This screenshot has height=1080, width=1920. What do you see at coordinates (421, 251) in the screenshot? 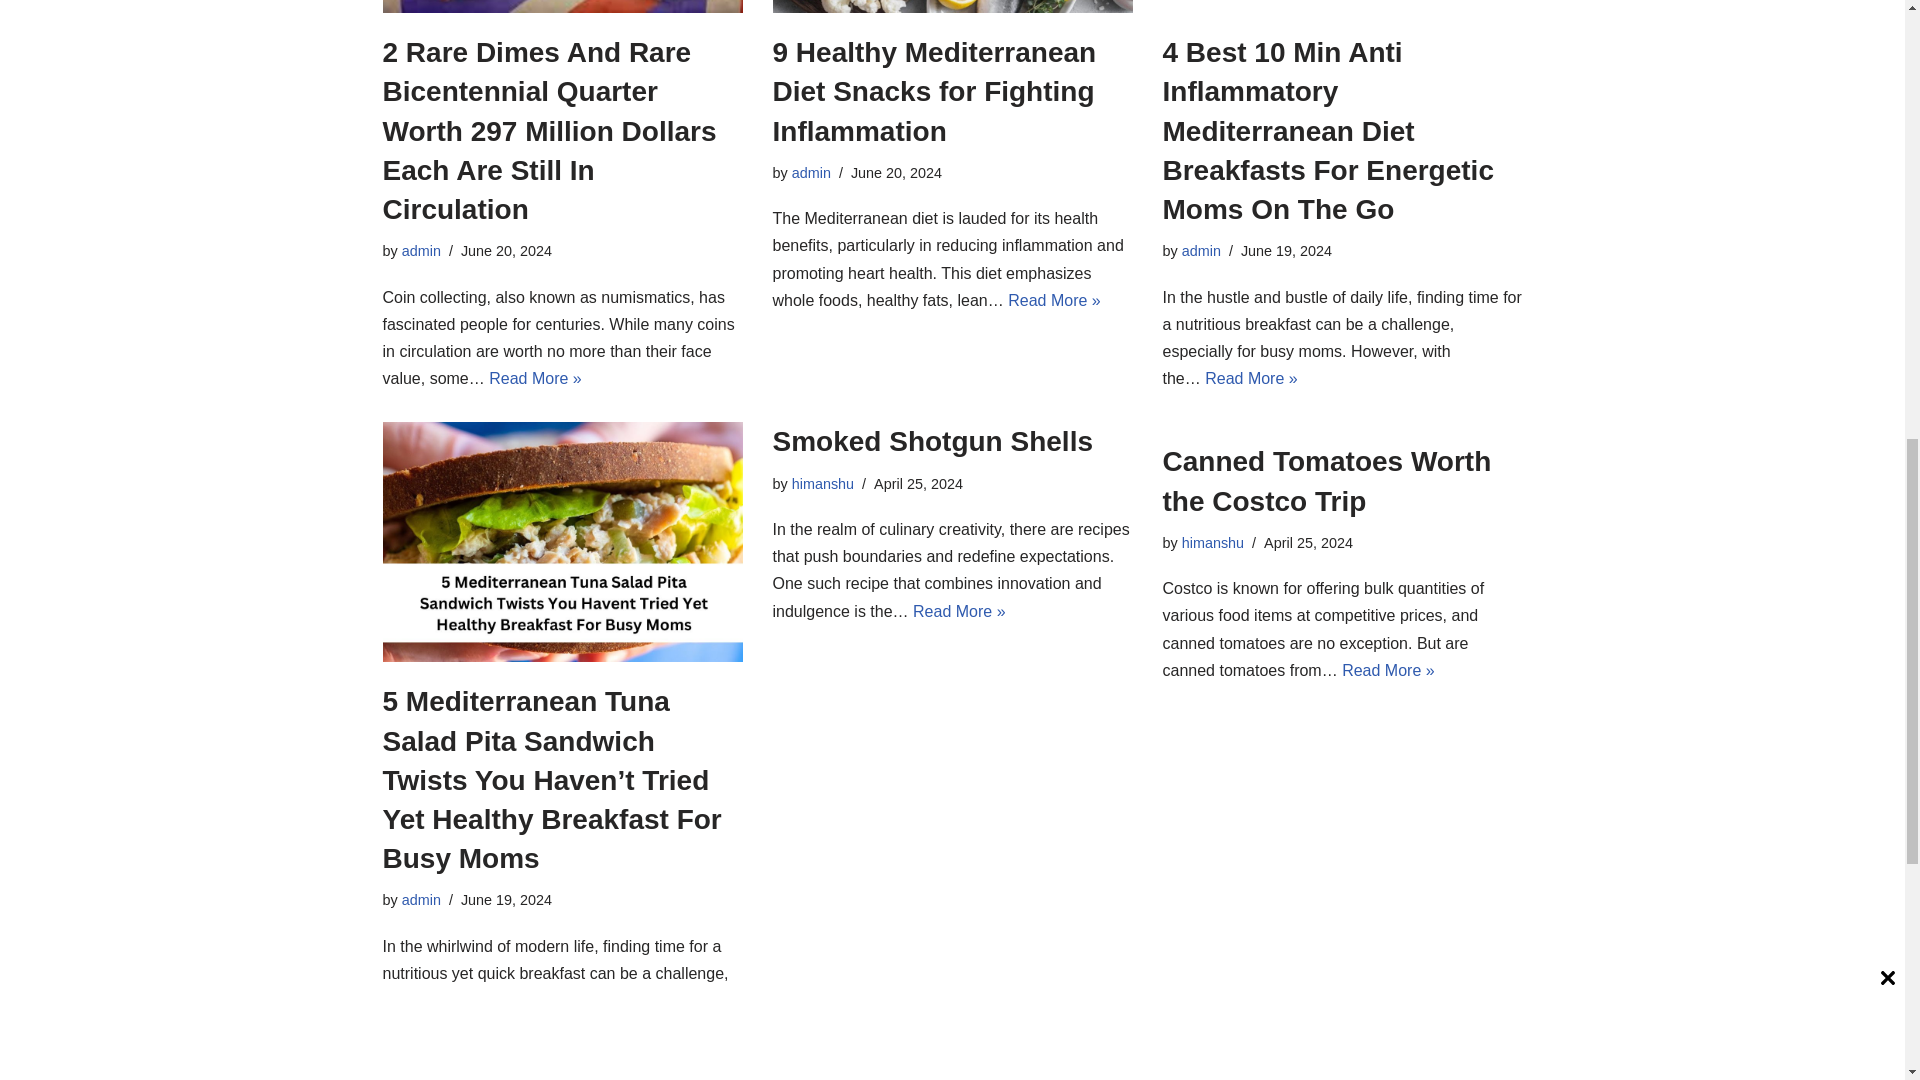
I see `Posts by admin` at bounding box center [421, 251].